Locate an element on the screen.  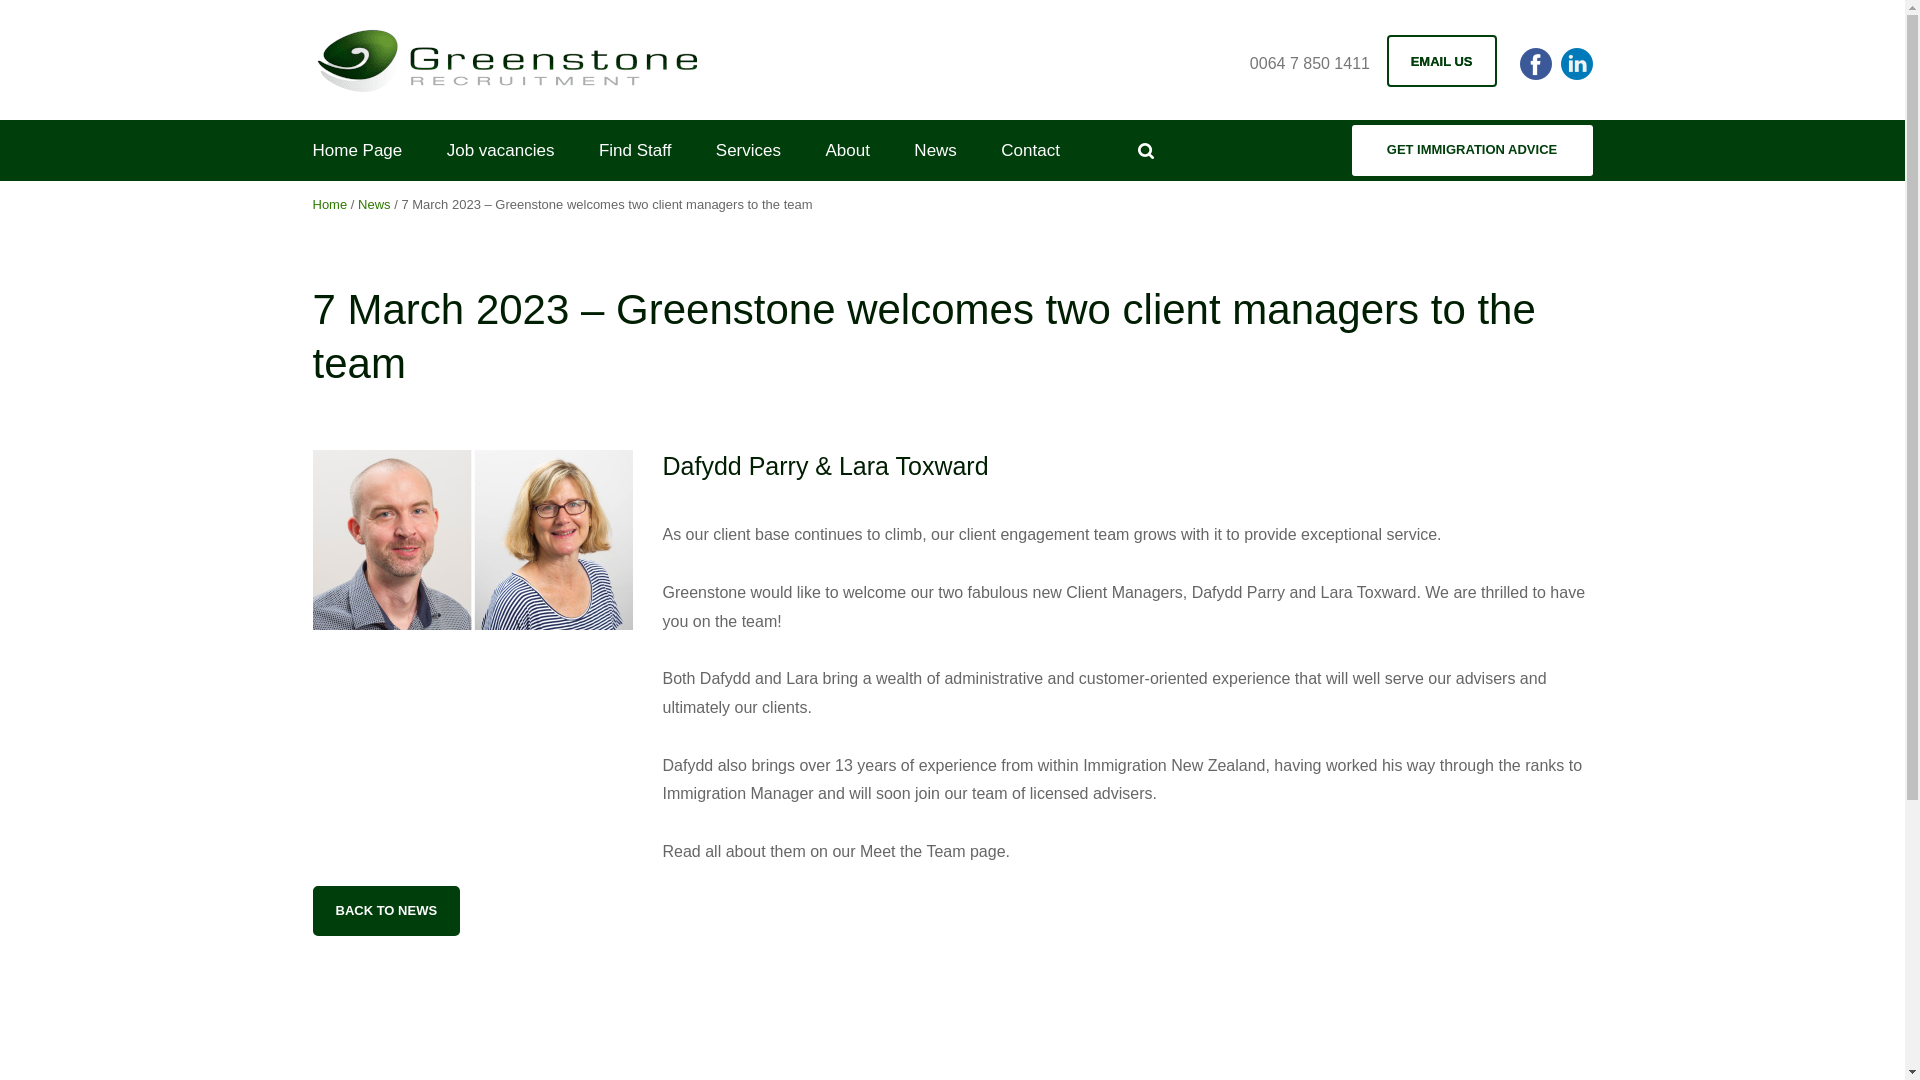
Find Staff is located at coordinates (634, 150).